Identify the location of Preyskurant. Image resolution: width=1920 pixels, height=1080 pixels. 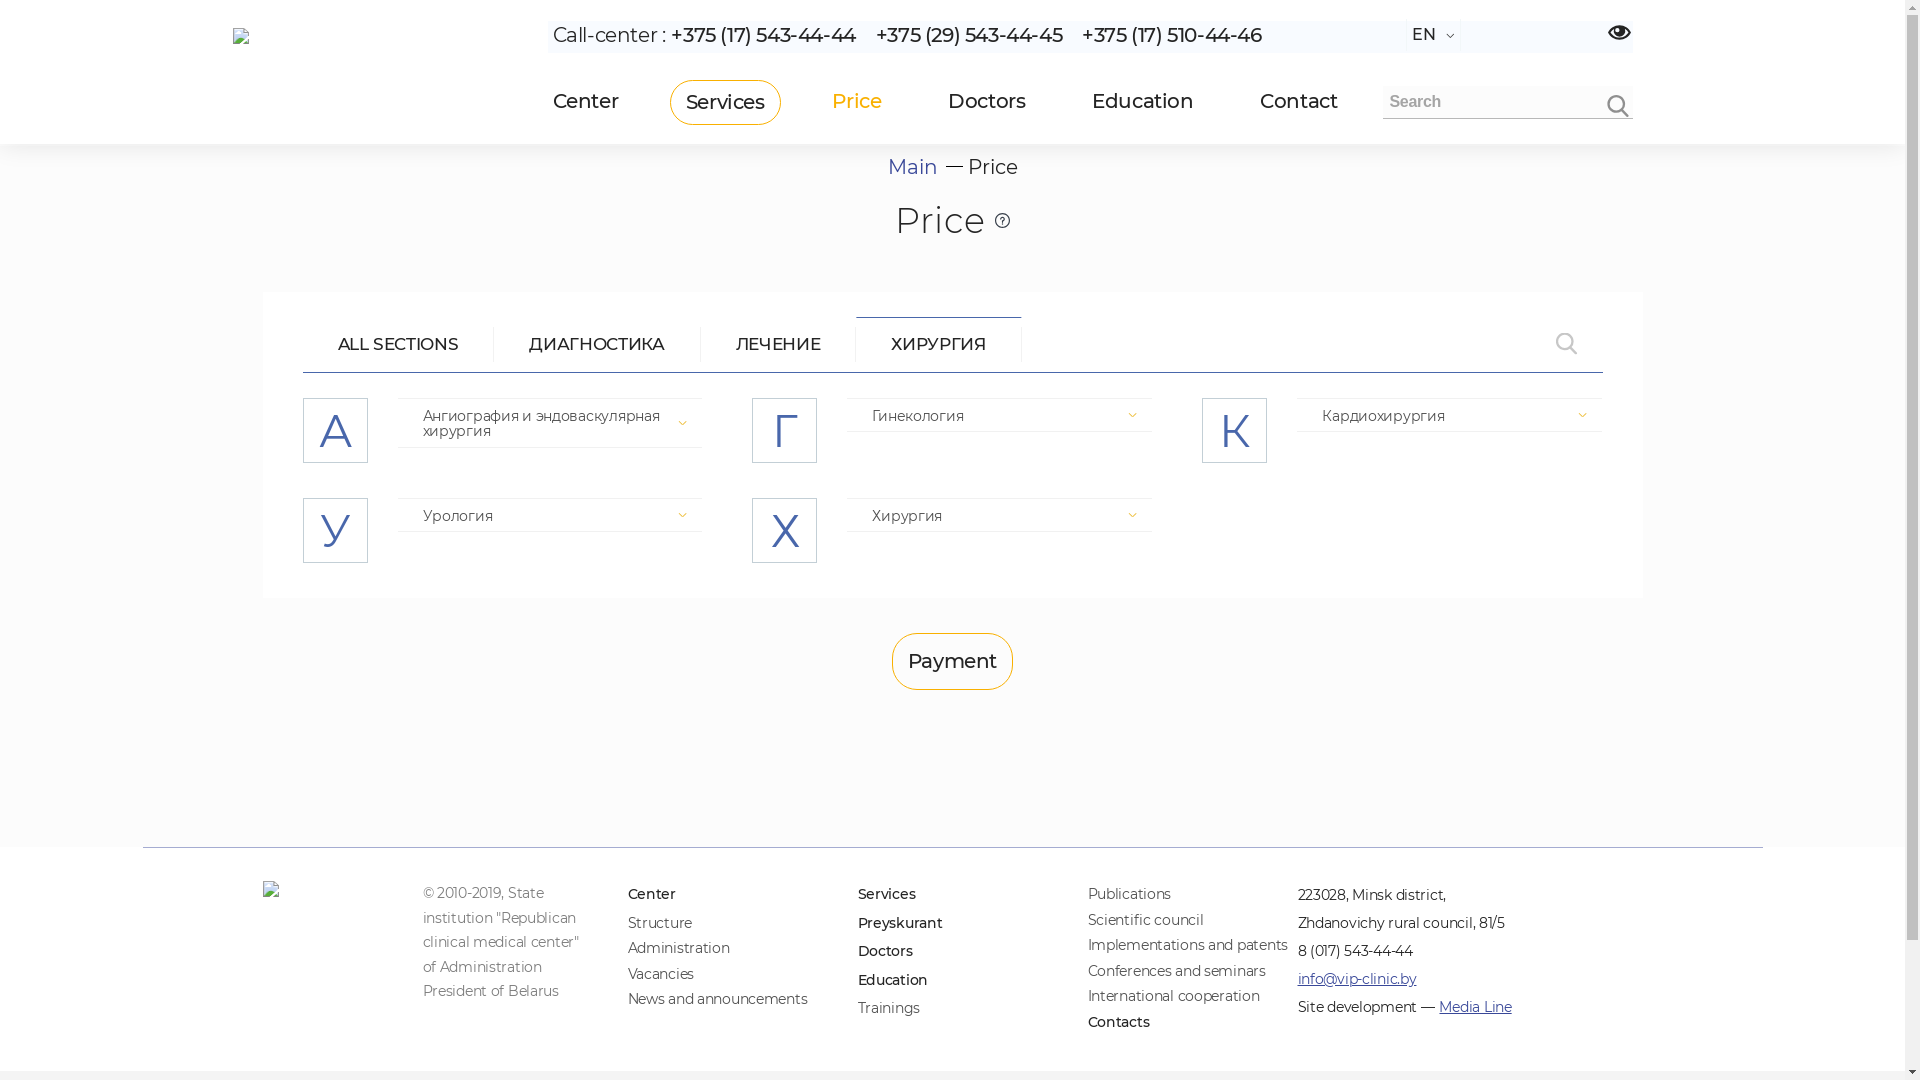
(900, 922).